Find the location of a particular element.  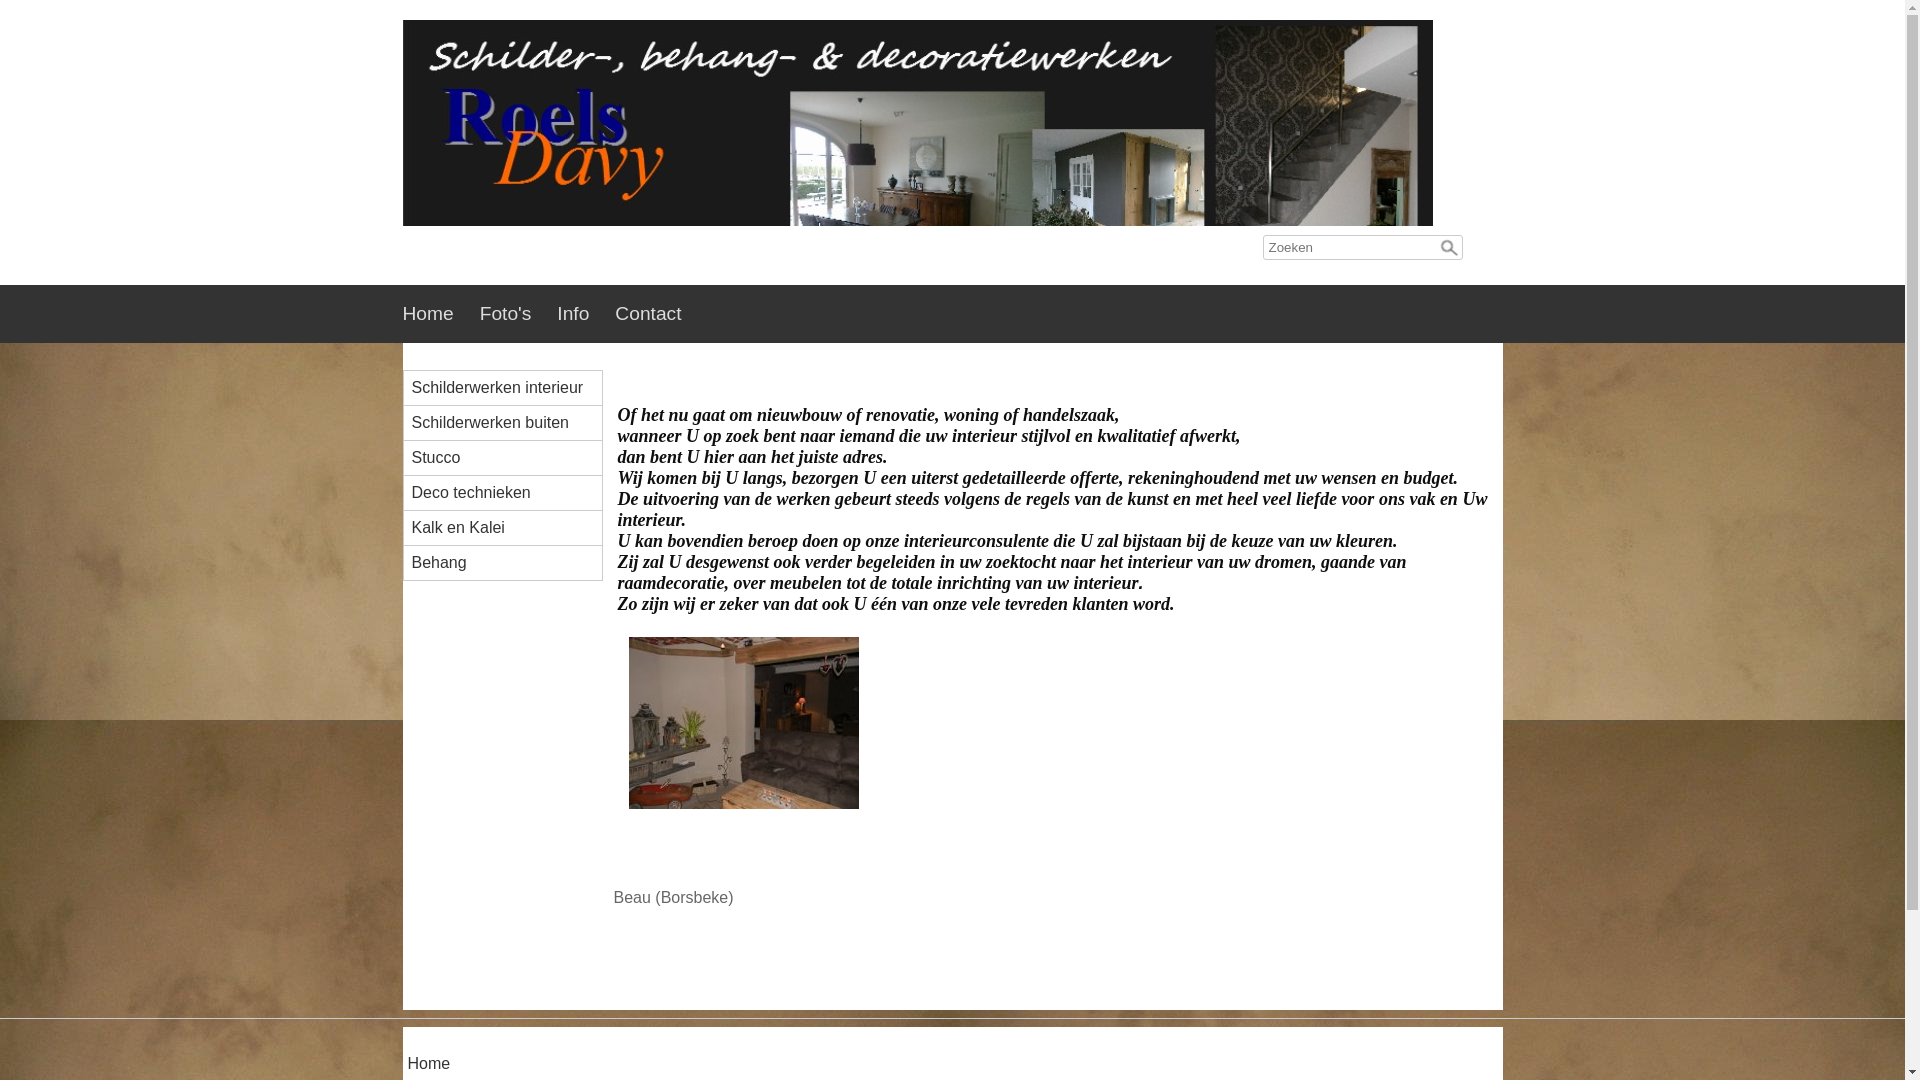

Kalk en Kalei is located at coordinates (511, 528).